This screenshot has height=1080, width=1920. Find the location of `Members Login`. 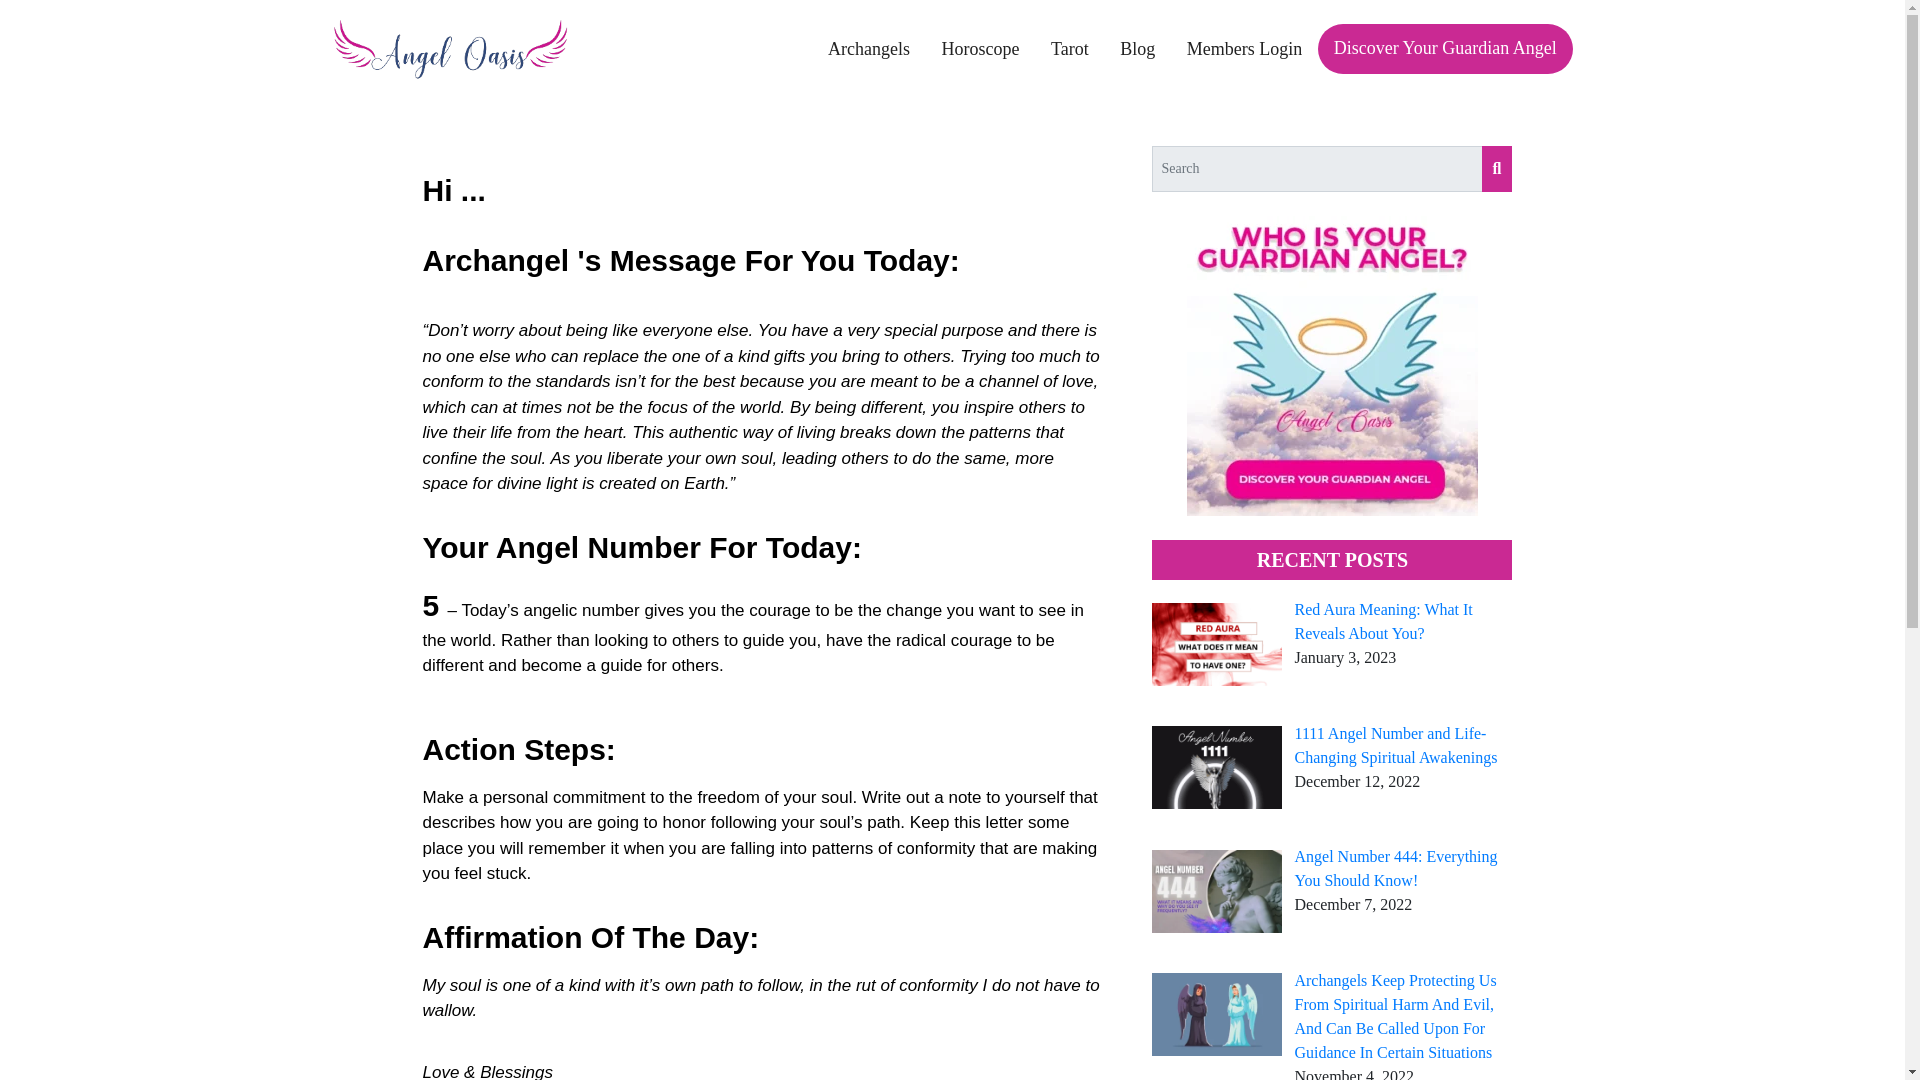

Members Login is located at coordinates (1244, 49).